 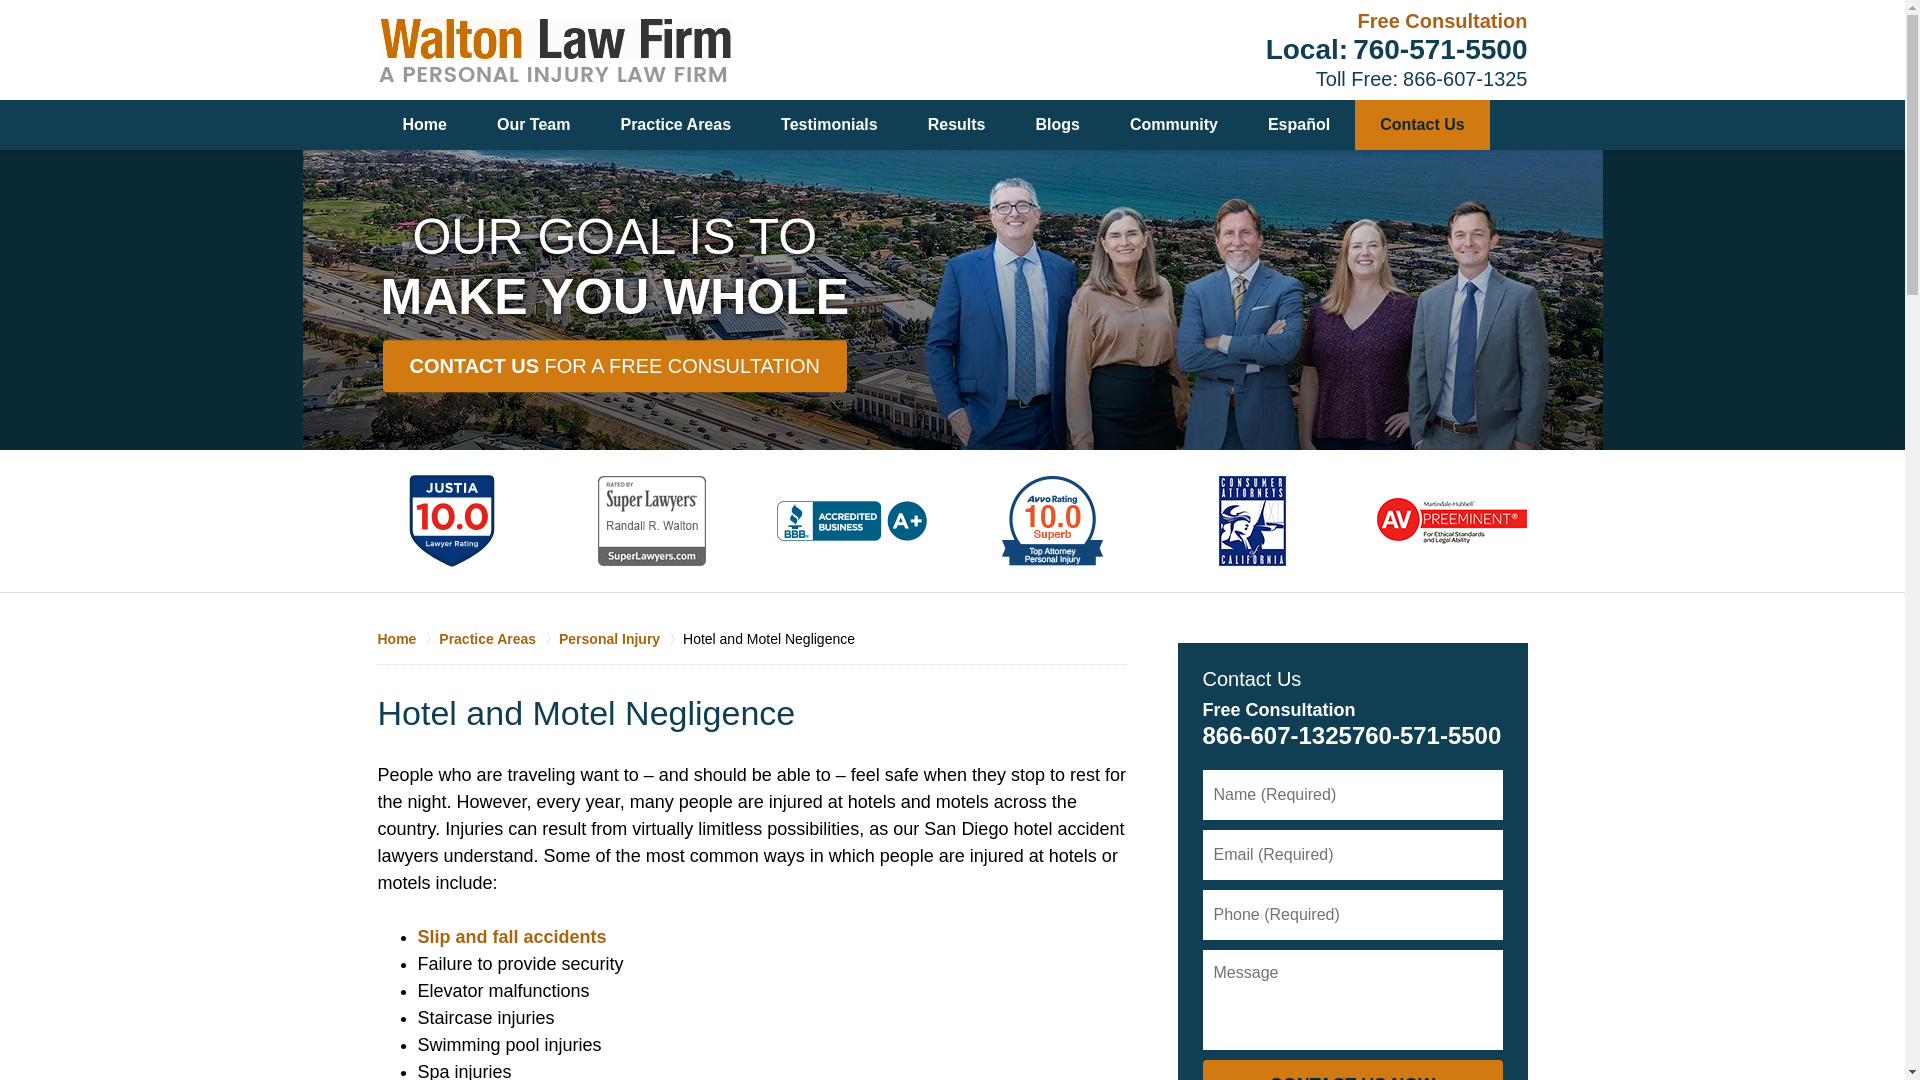 I want to click on Contact Us, so click(x=1422, y=125).